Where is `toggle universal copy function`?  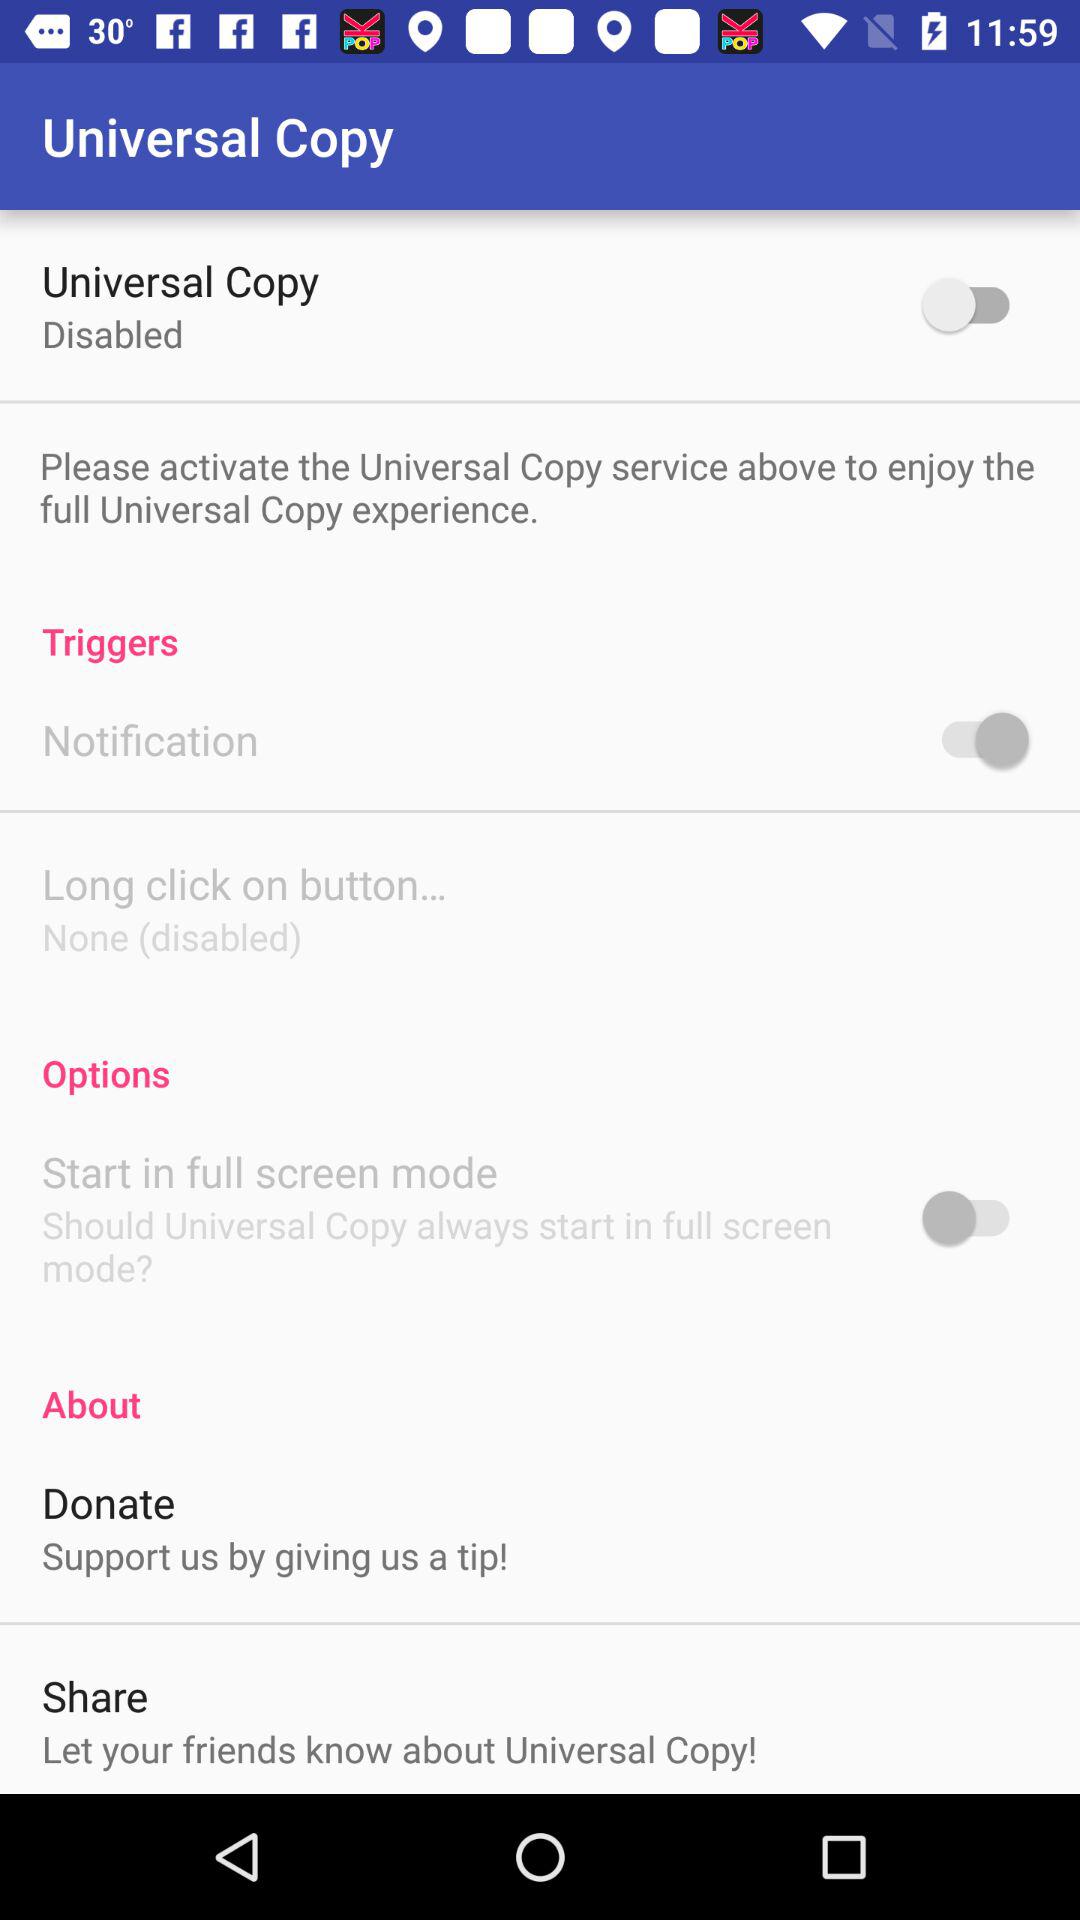
toggle universal copy function is located at coordinates (976, 304).